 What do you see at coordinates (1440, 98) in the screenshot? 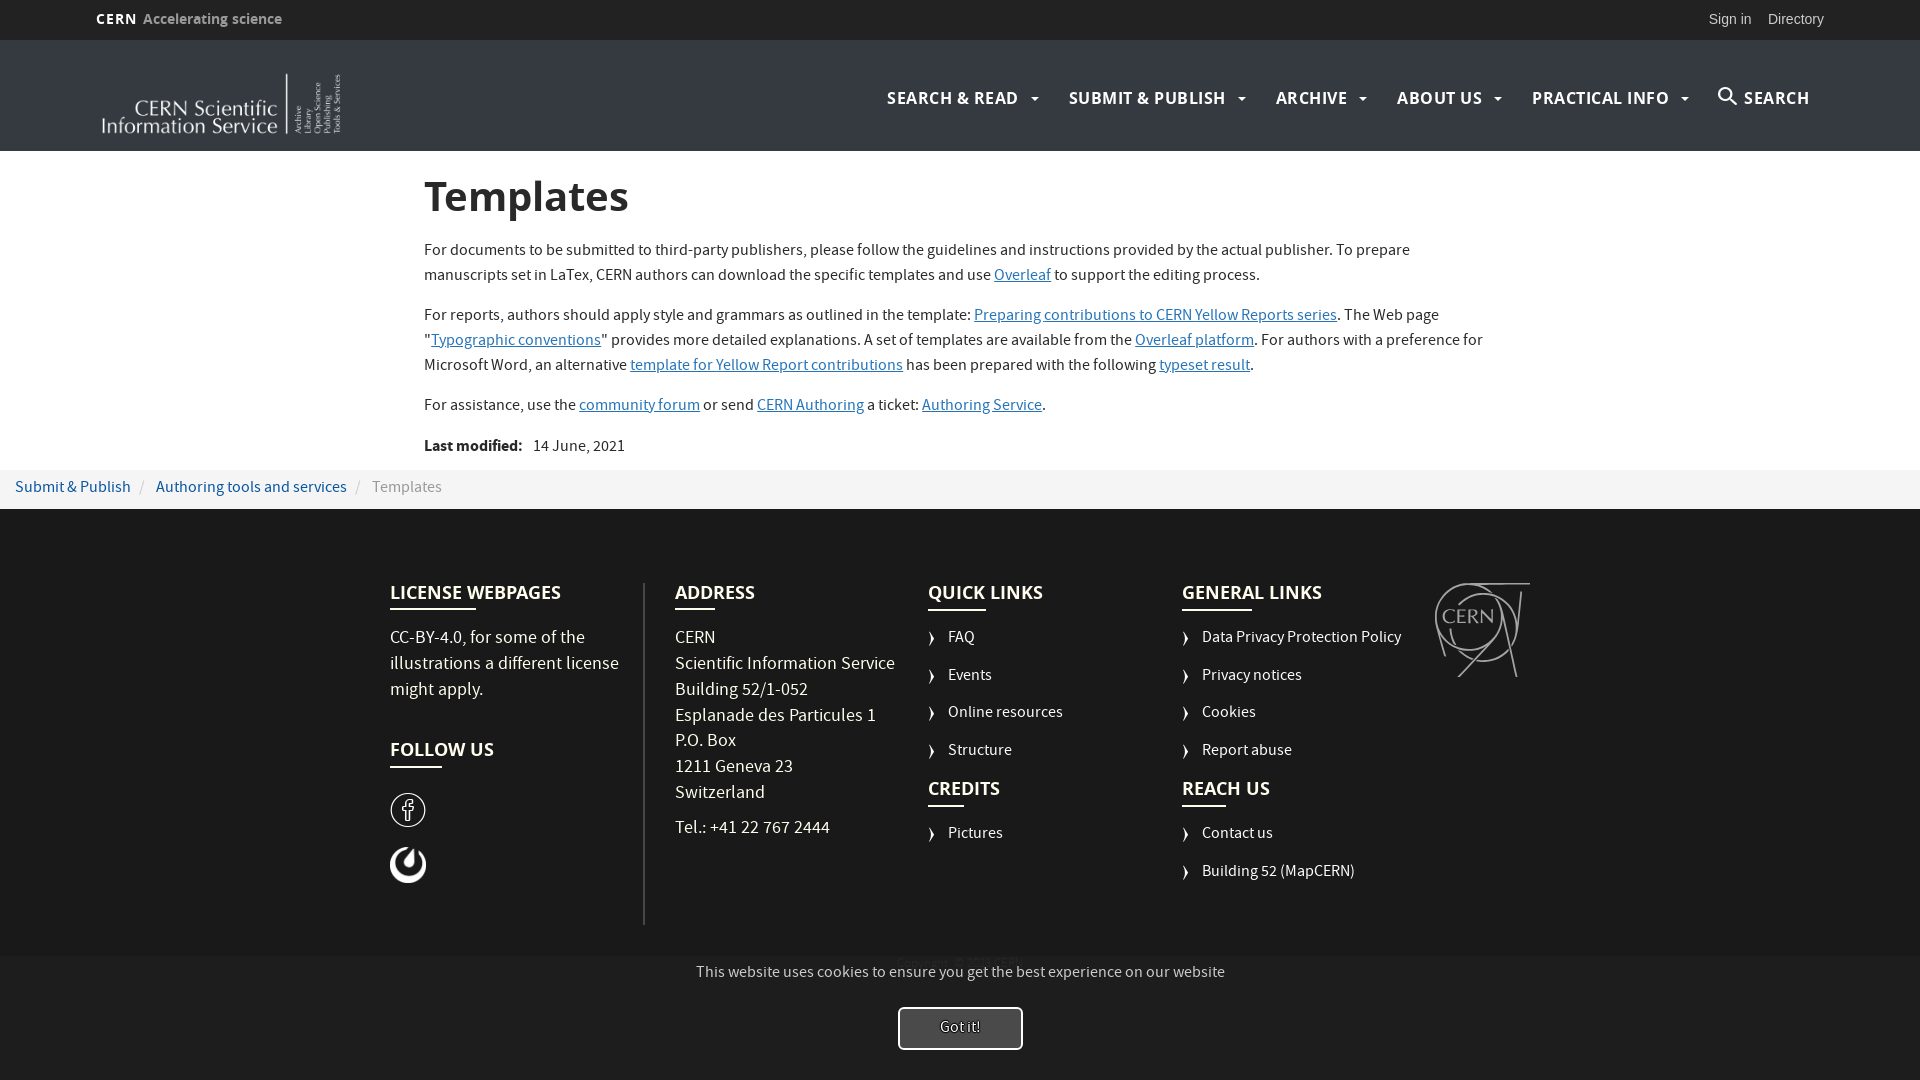
I see `ABOUT US` at bounding box center [1440, 98].